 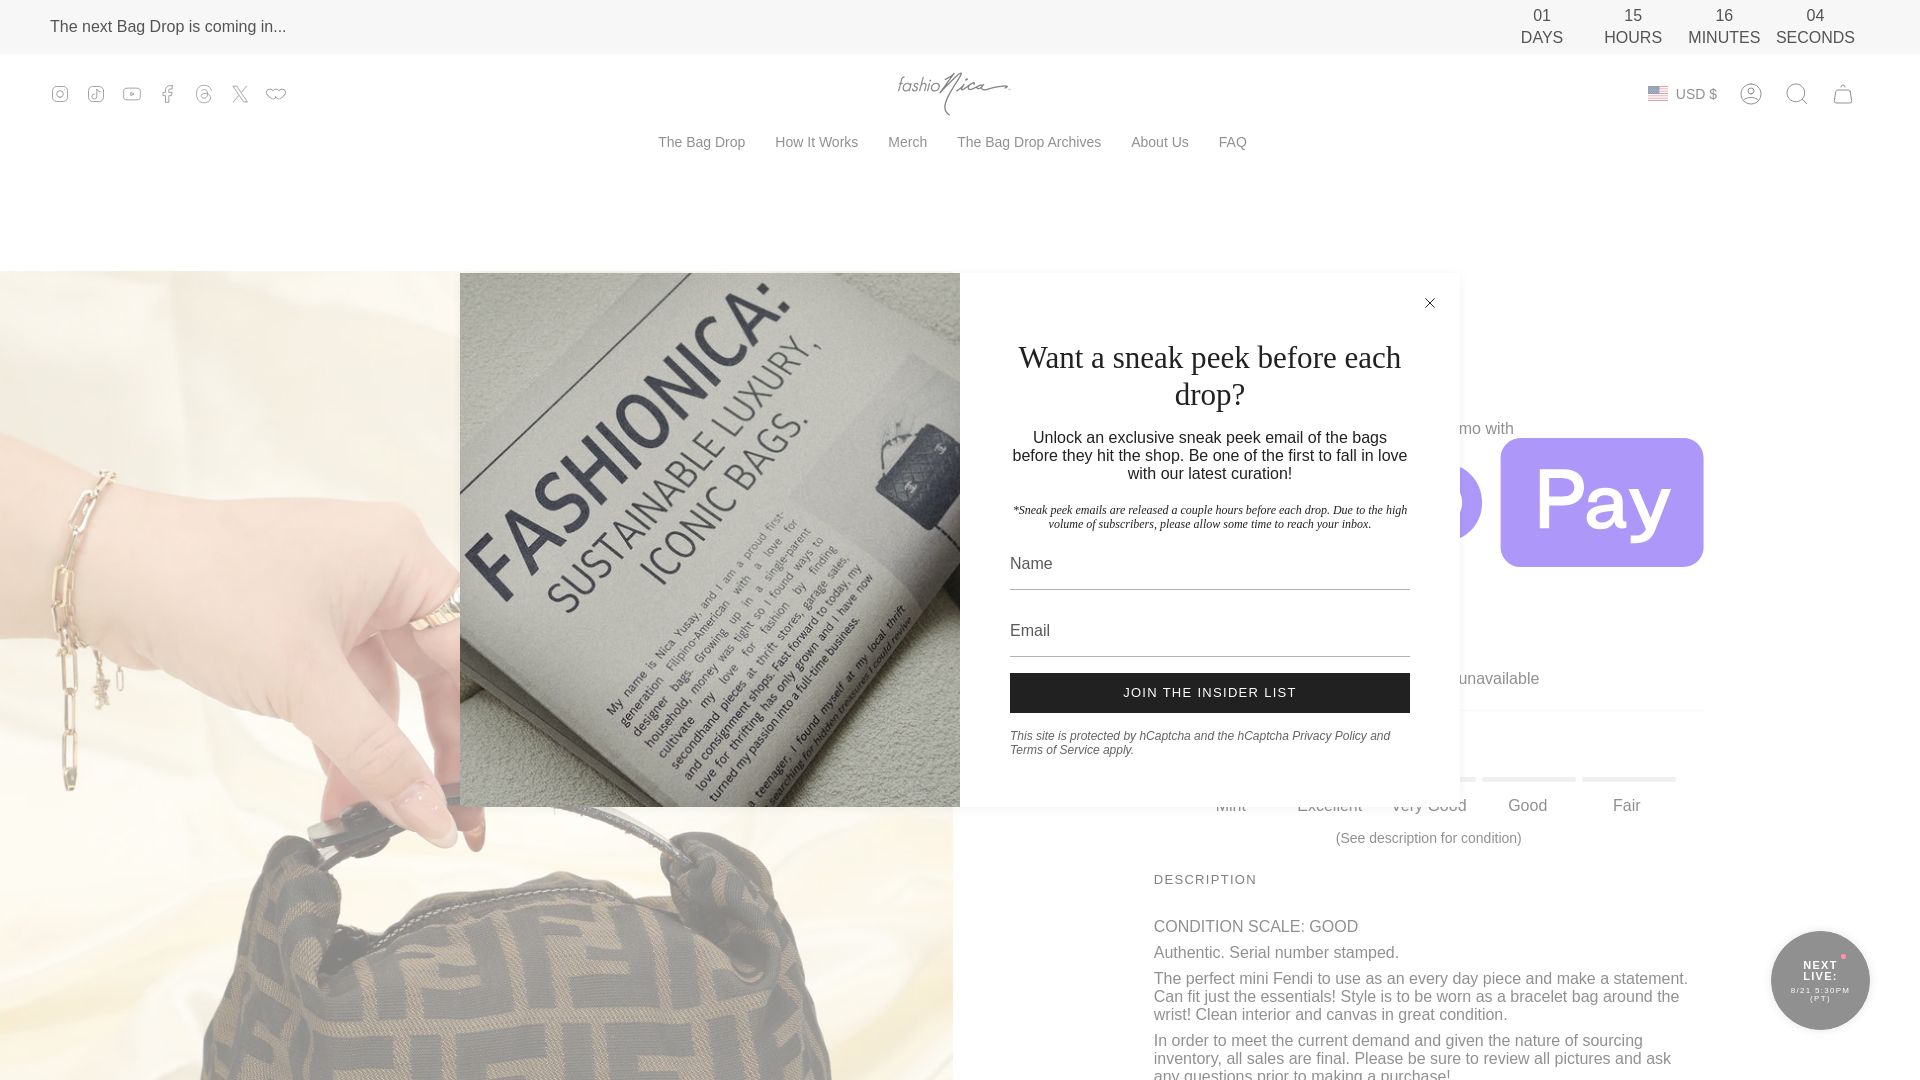 I want to click on FashioNica on Whatnot, so click(x=276, y=92).